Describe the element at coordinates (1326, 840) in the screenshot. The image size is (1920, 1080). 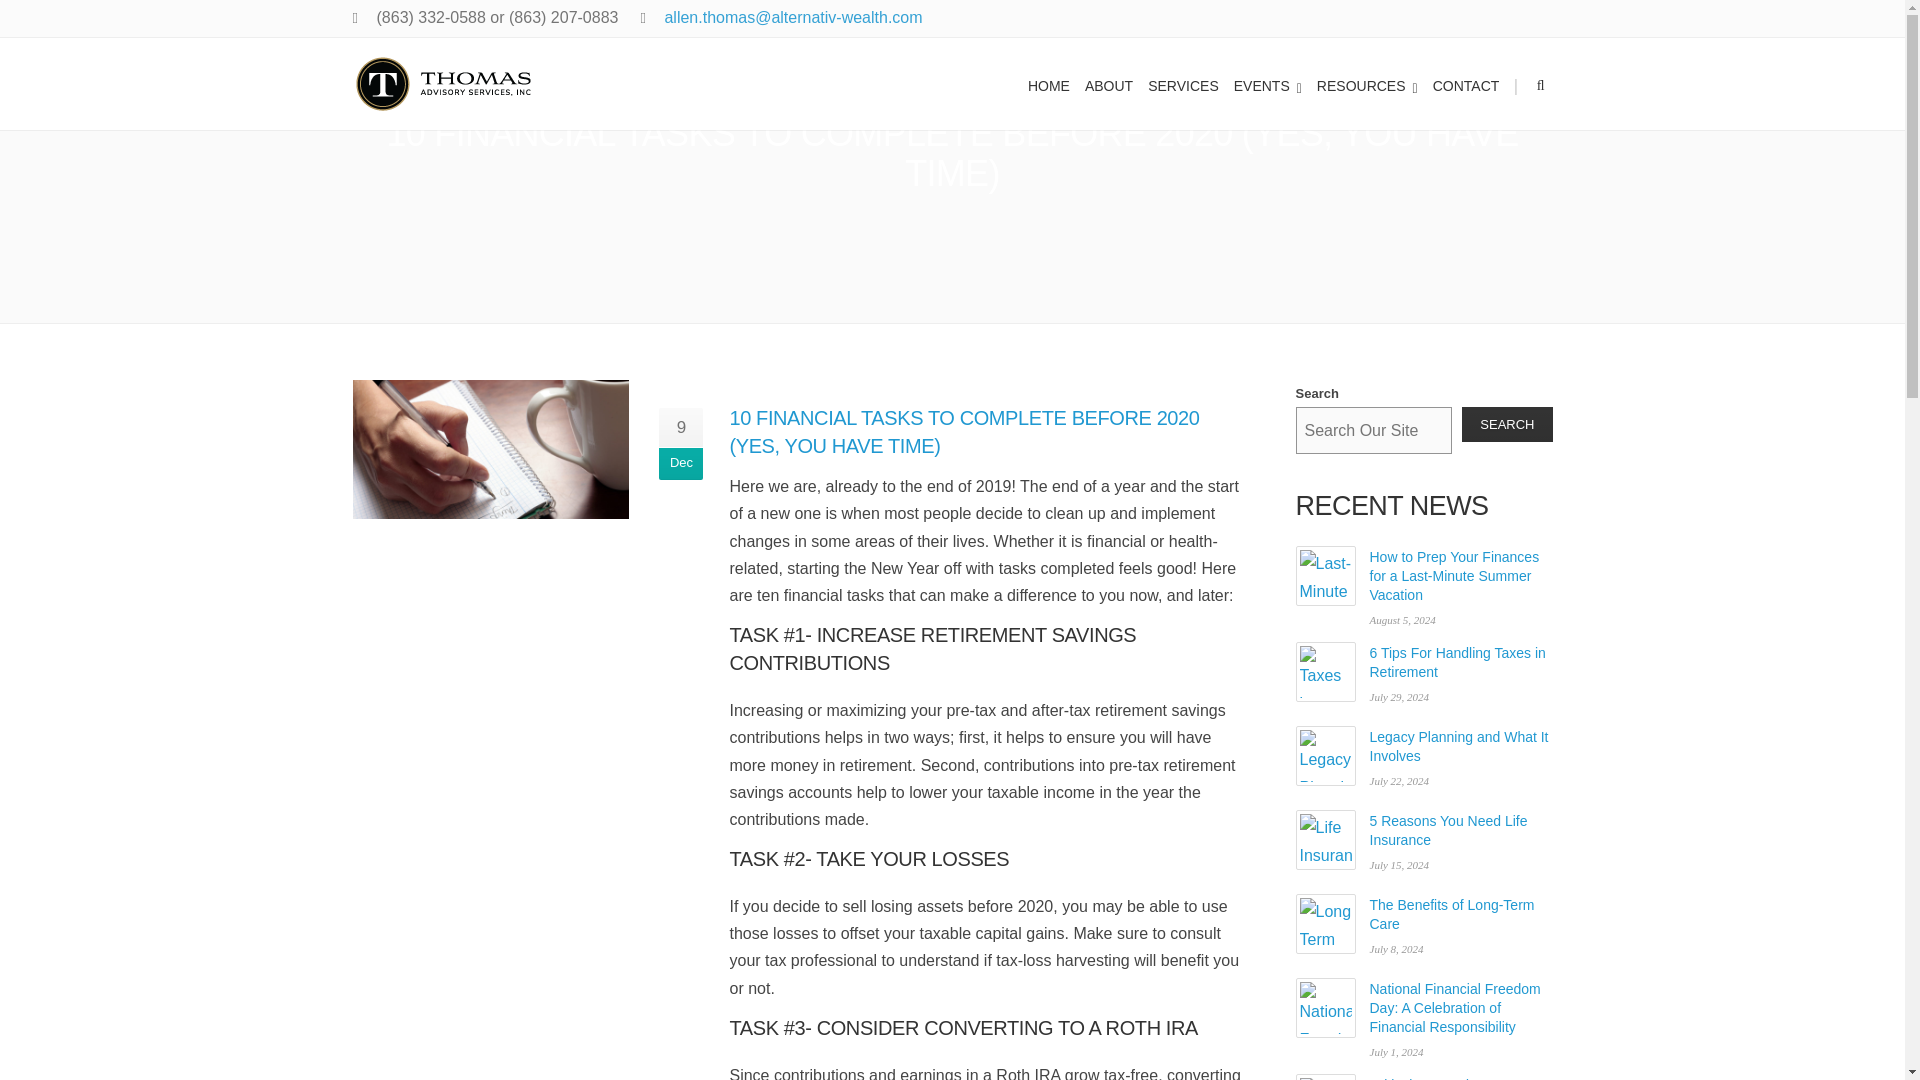
I see `5 Reasons You Need Life Insurance` at that location.